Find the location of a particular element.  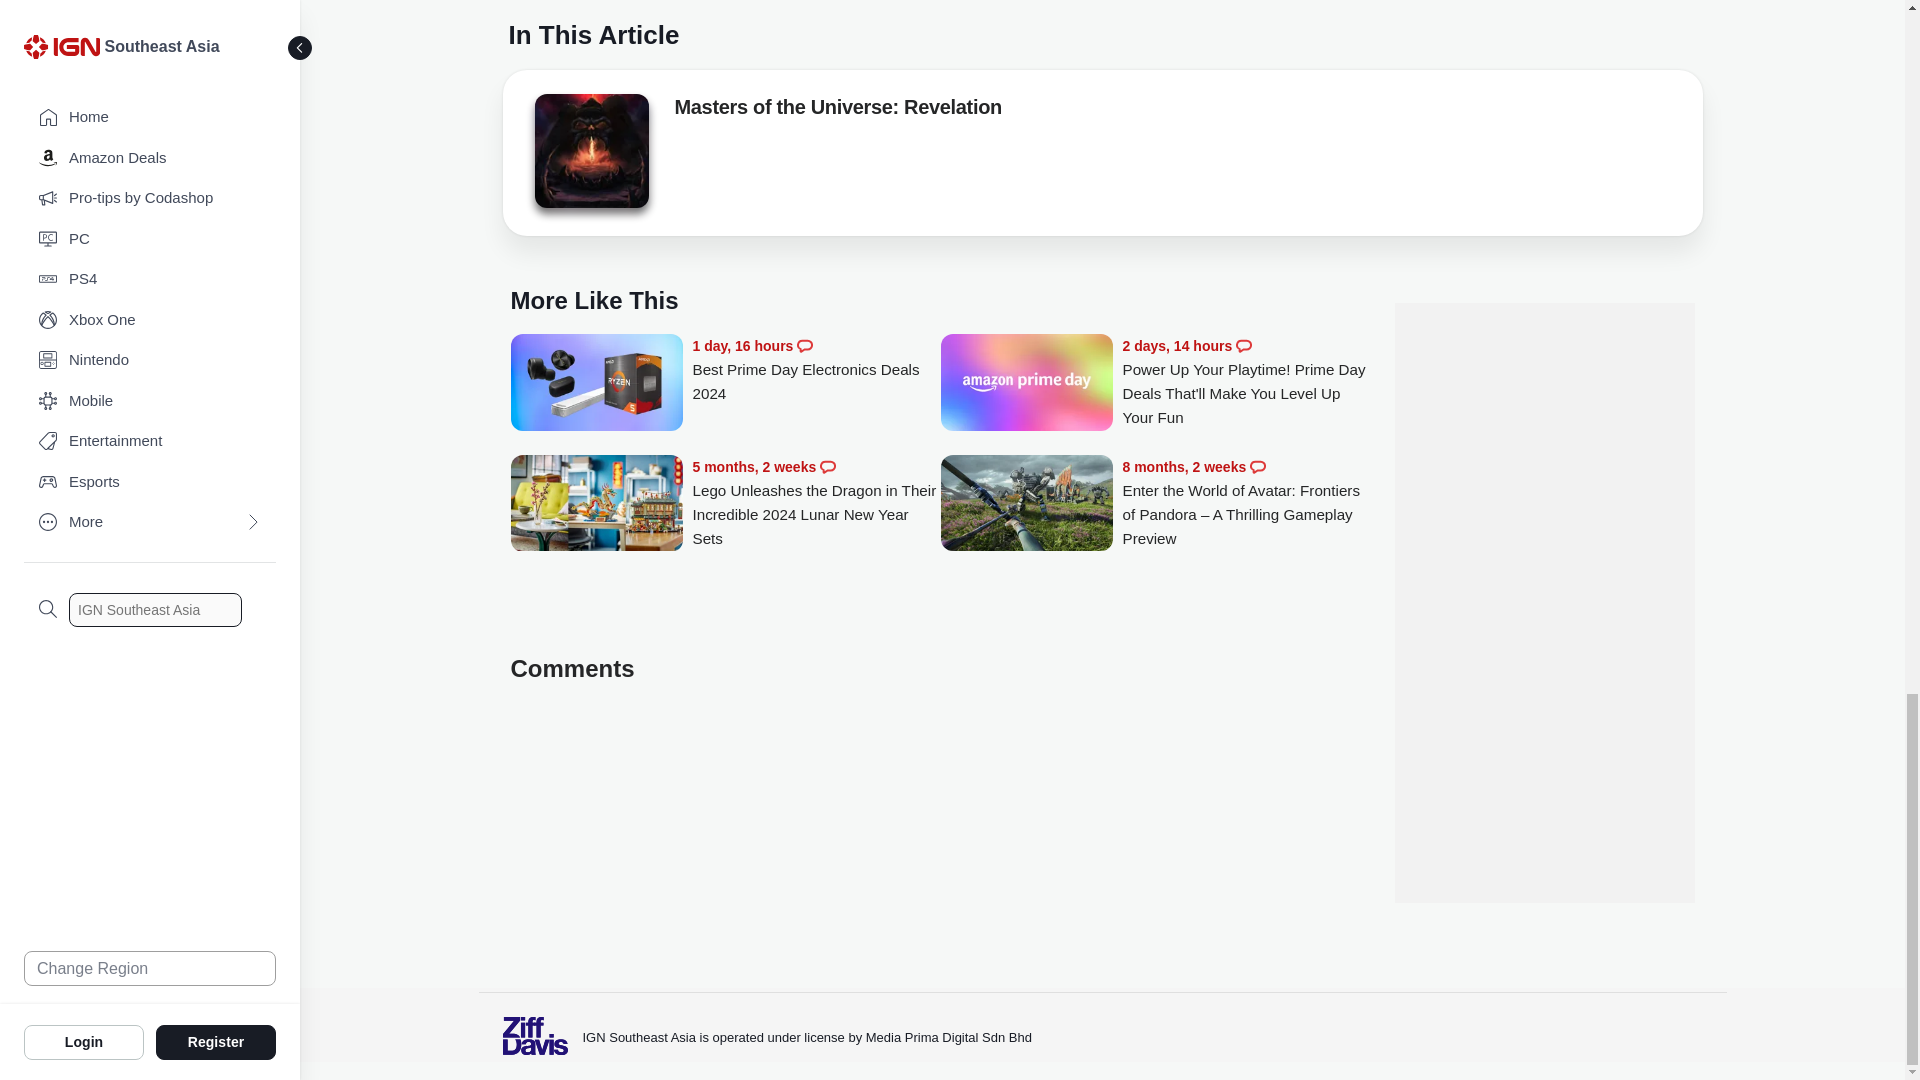

Best Prime Day Electronics Deals 2024 is located at coordinates (816, 370).